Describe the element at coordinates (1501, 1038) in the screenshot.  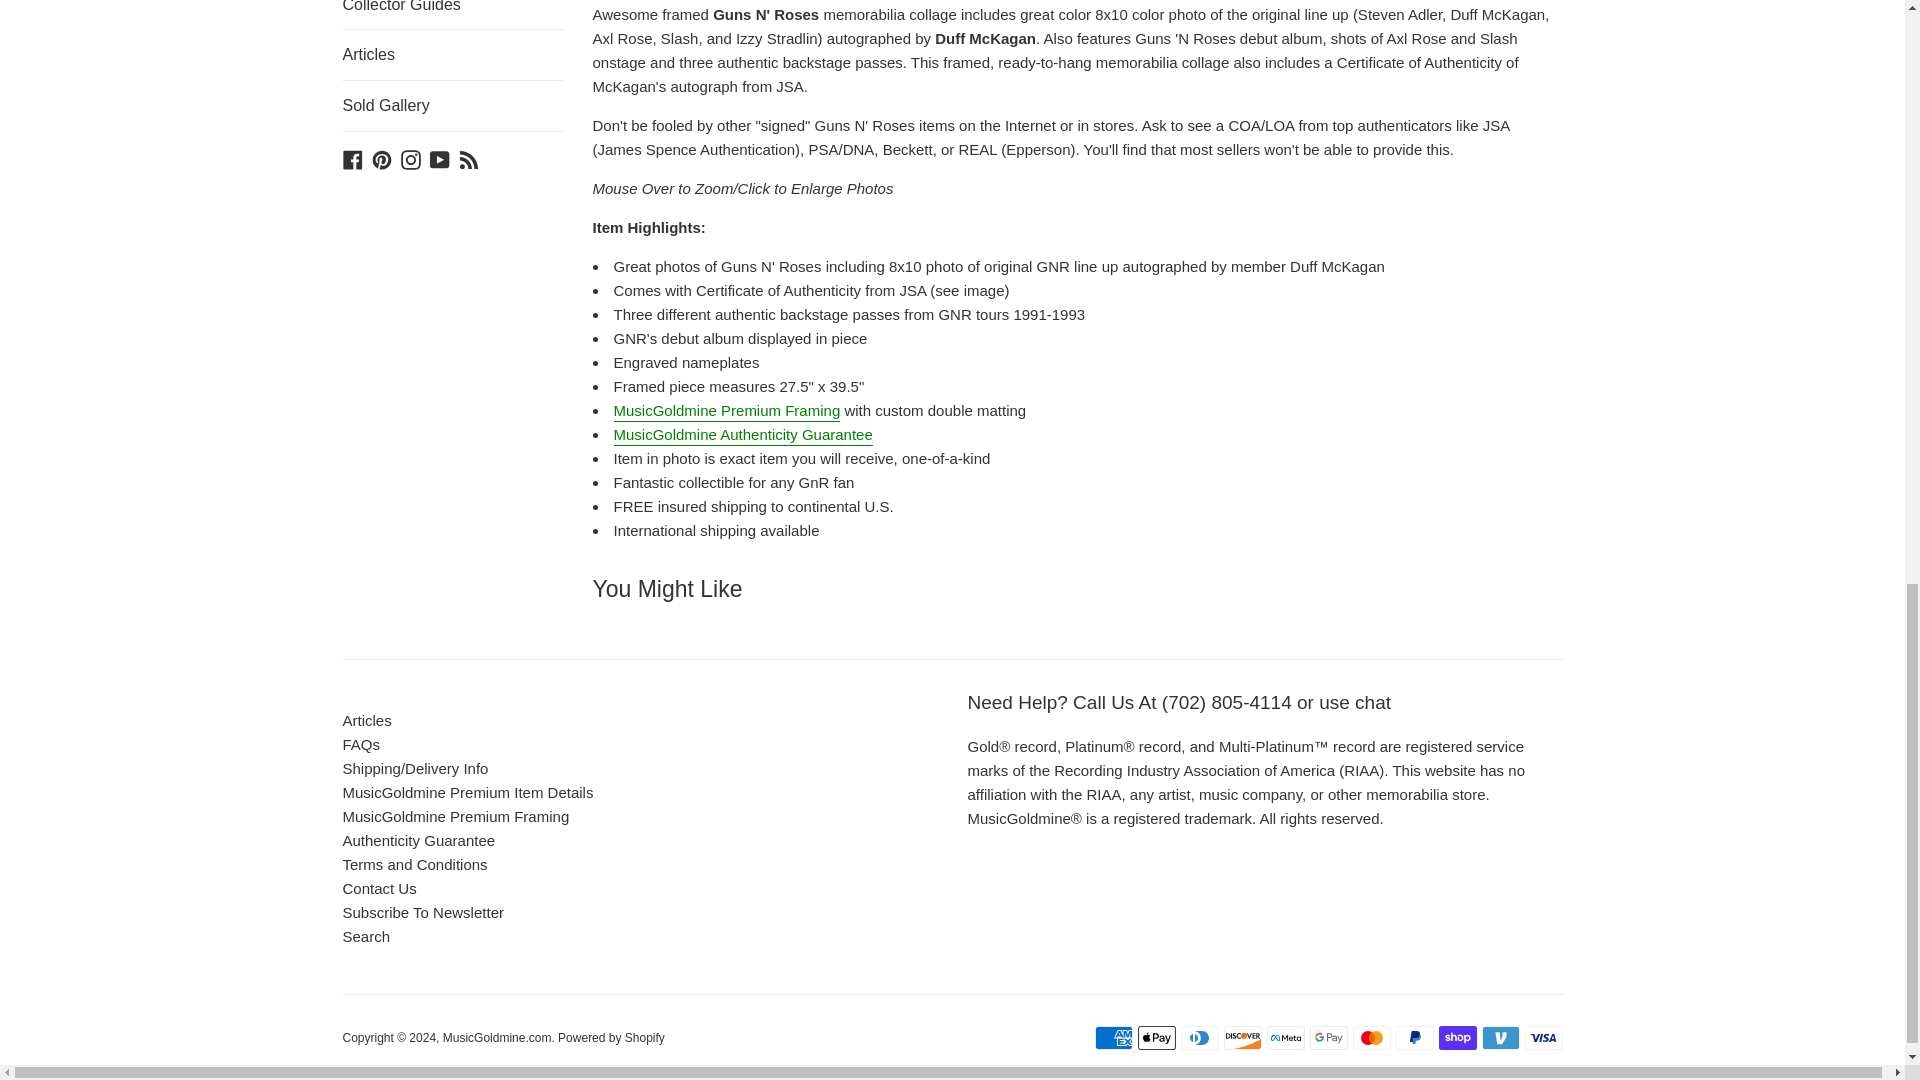
I see `Venmo` at that location.